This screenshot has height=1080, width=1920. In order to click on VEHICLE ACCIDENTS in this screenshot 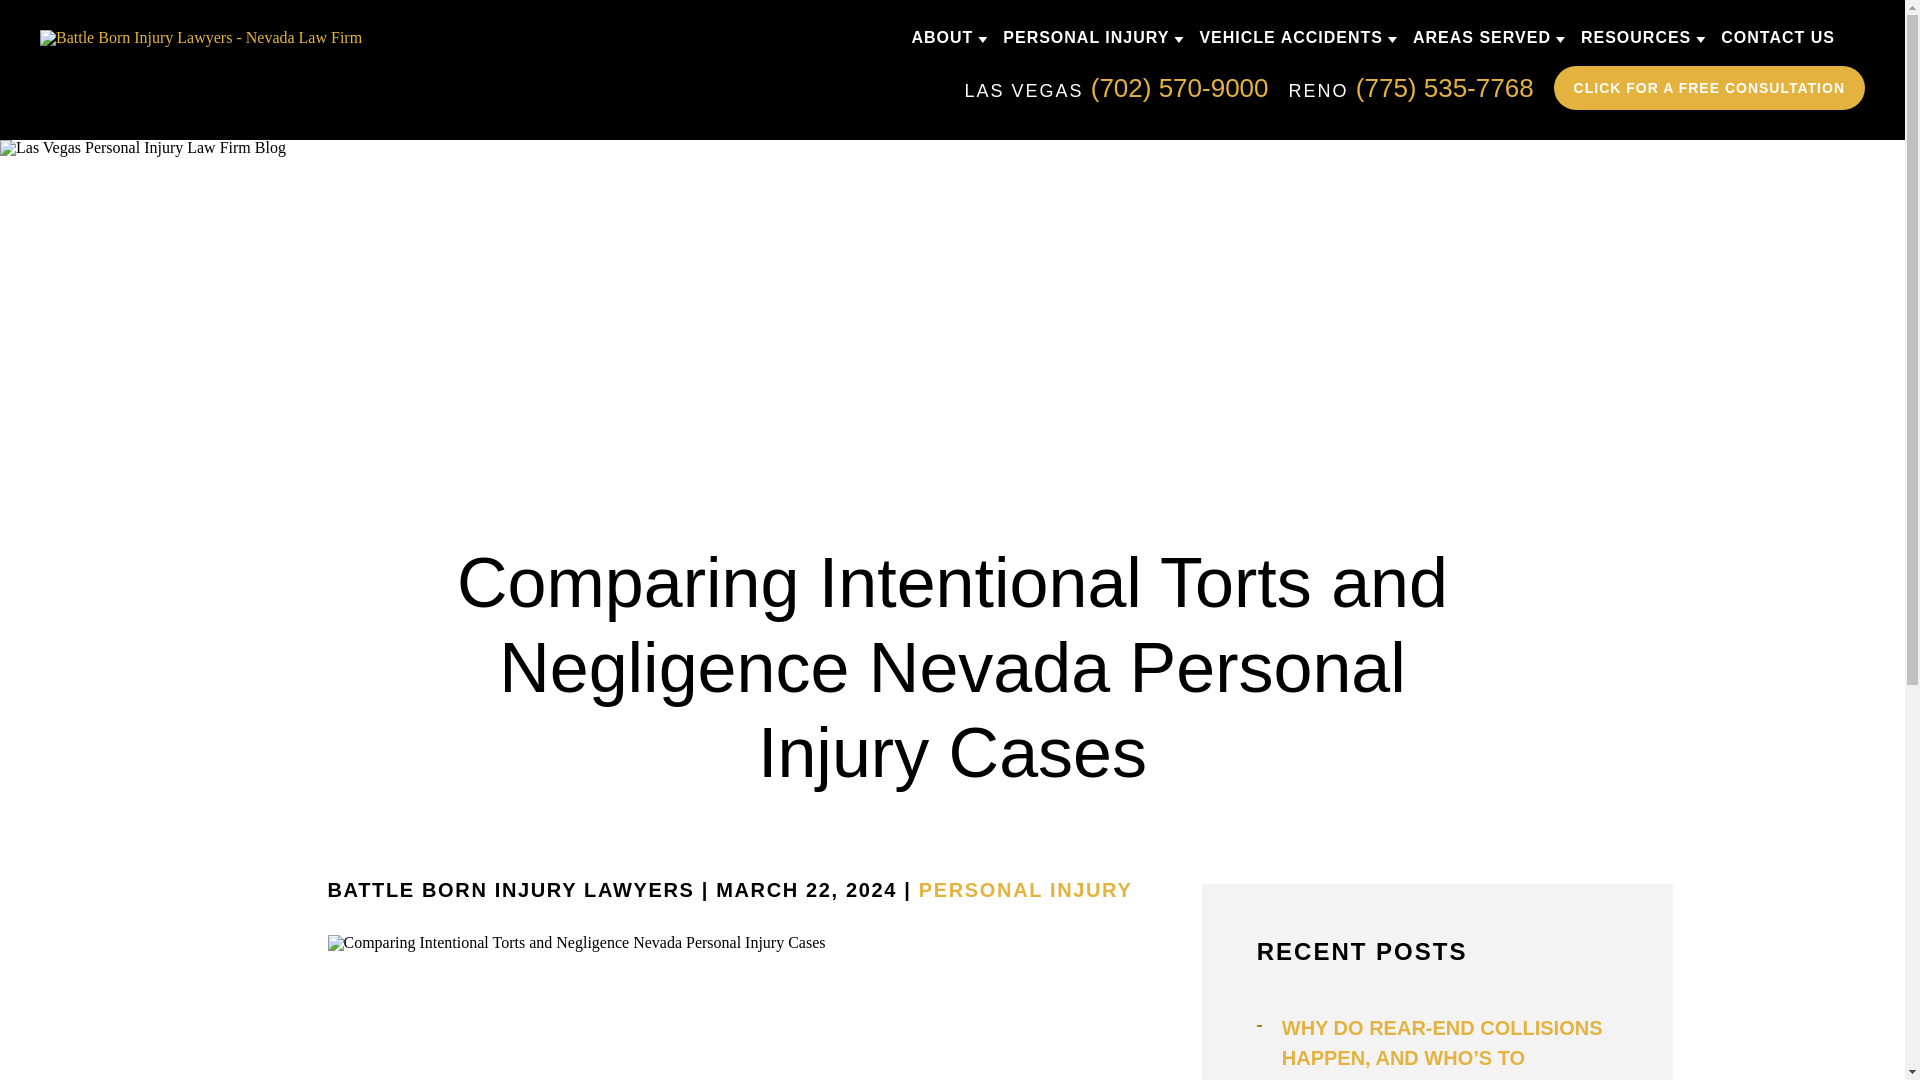, I will do `click(1290, 38)`.